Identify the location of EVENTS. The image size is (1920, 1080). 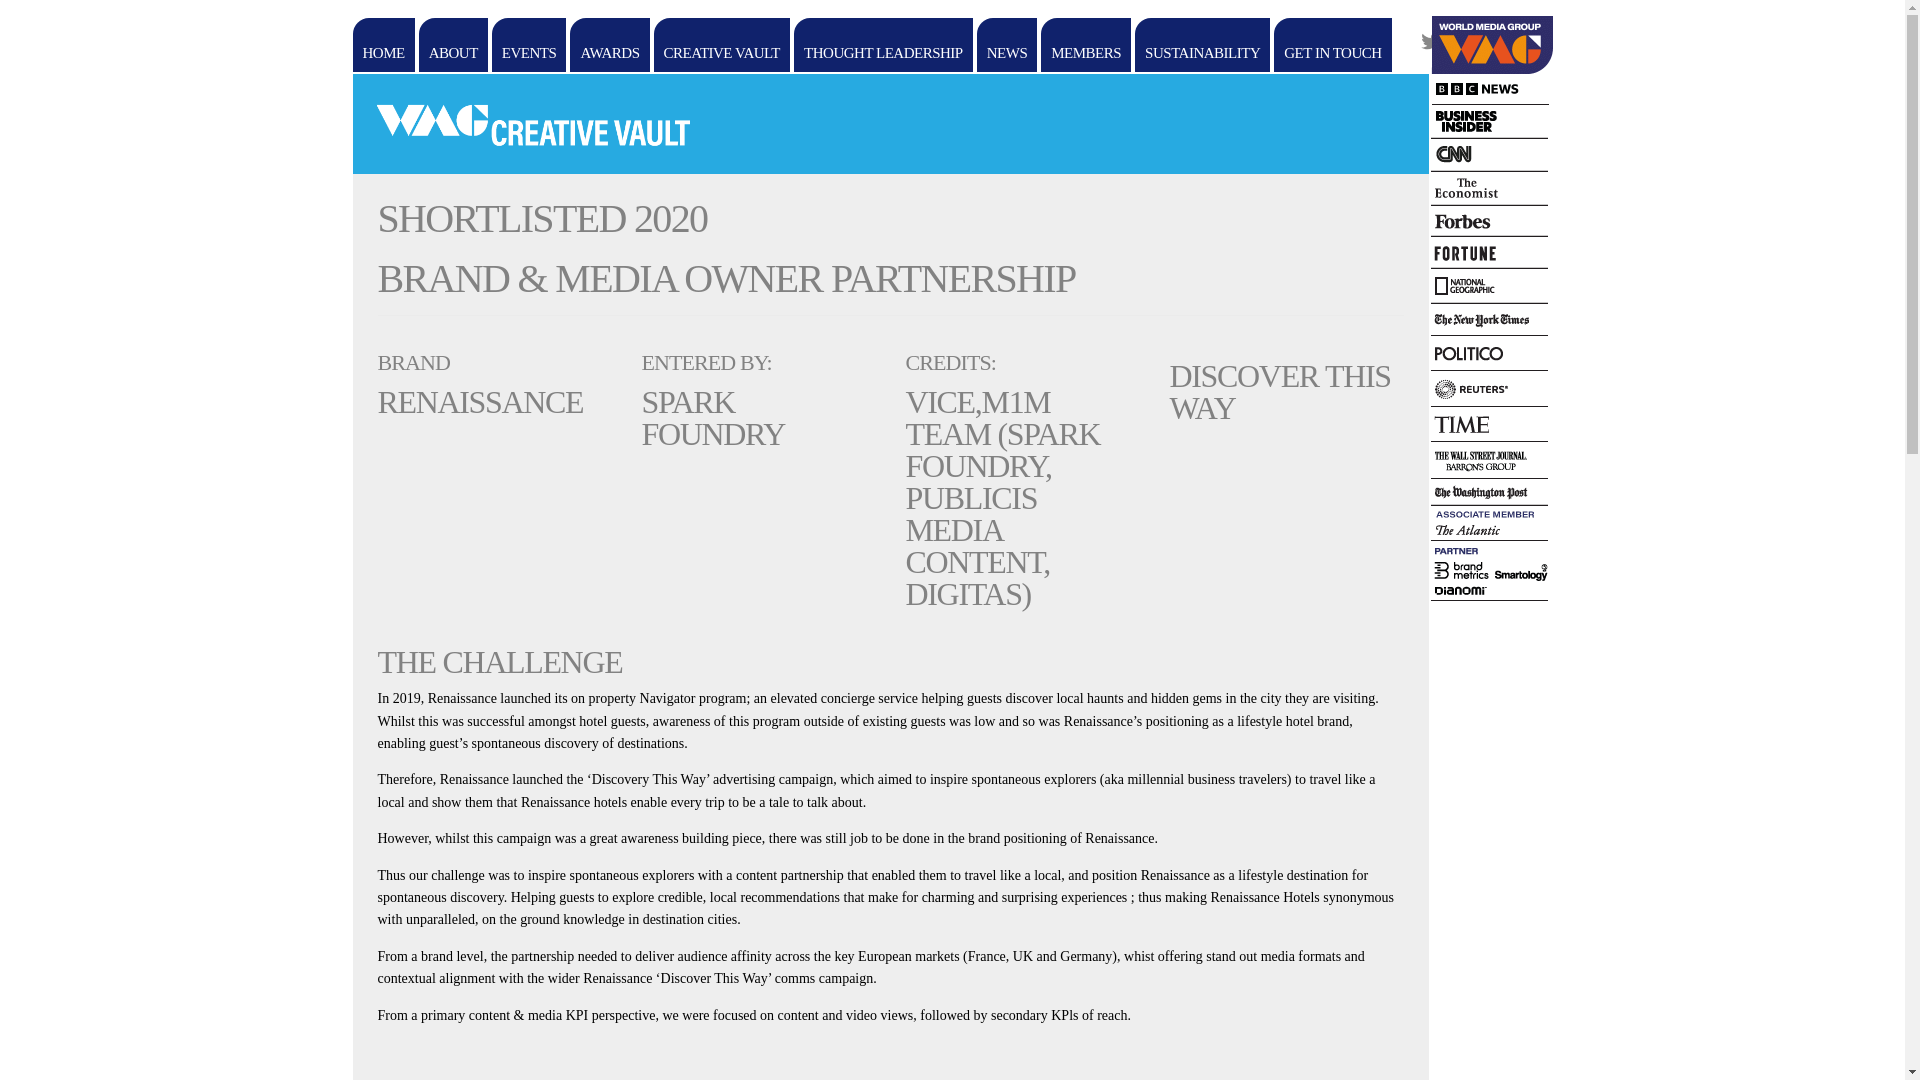
(528, 45).